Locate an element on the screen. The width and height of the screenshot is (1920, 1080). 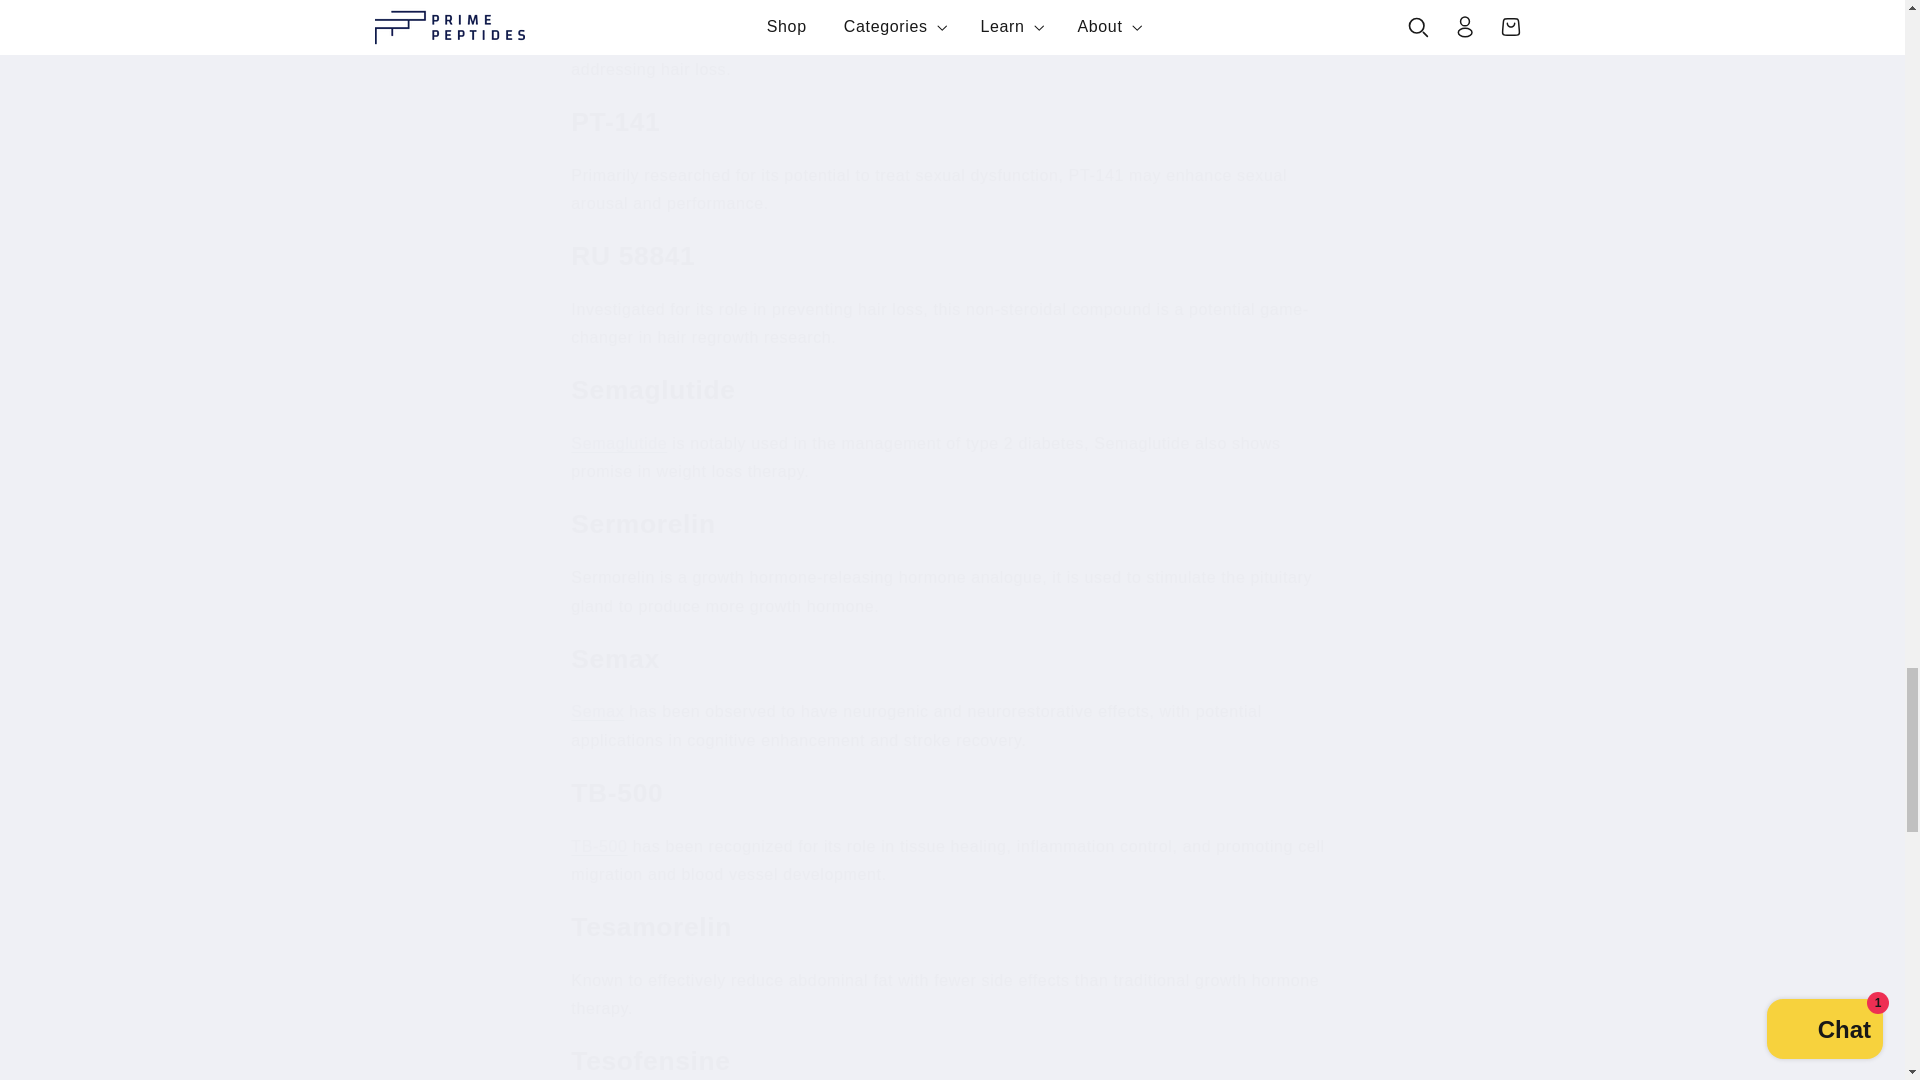
Buy TB-500 is located at coordinates (598, 846).